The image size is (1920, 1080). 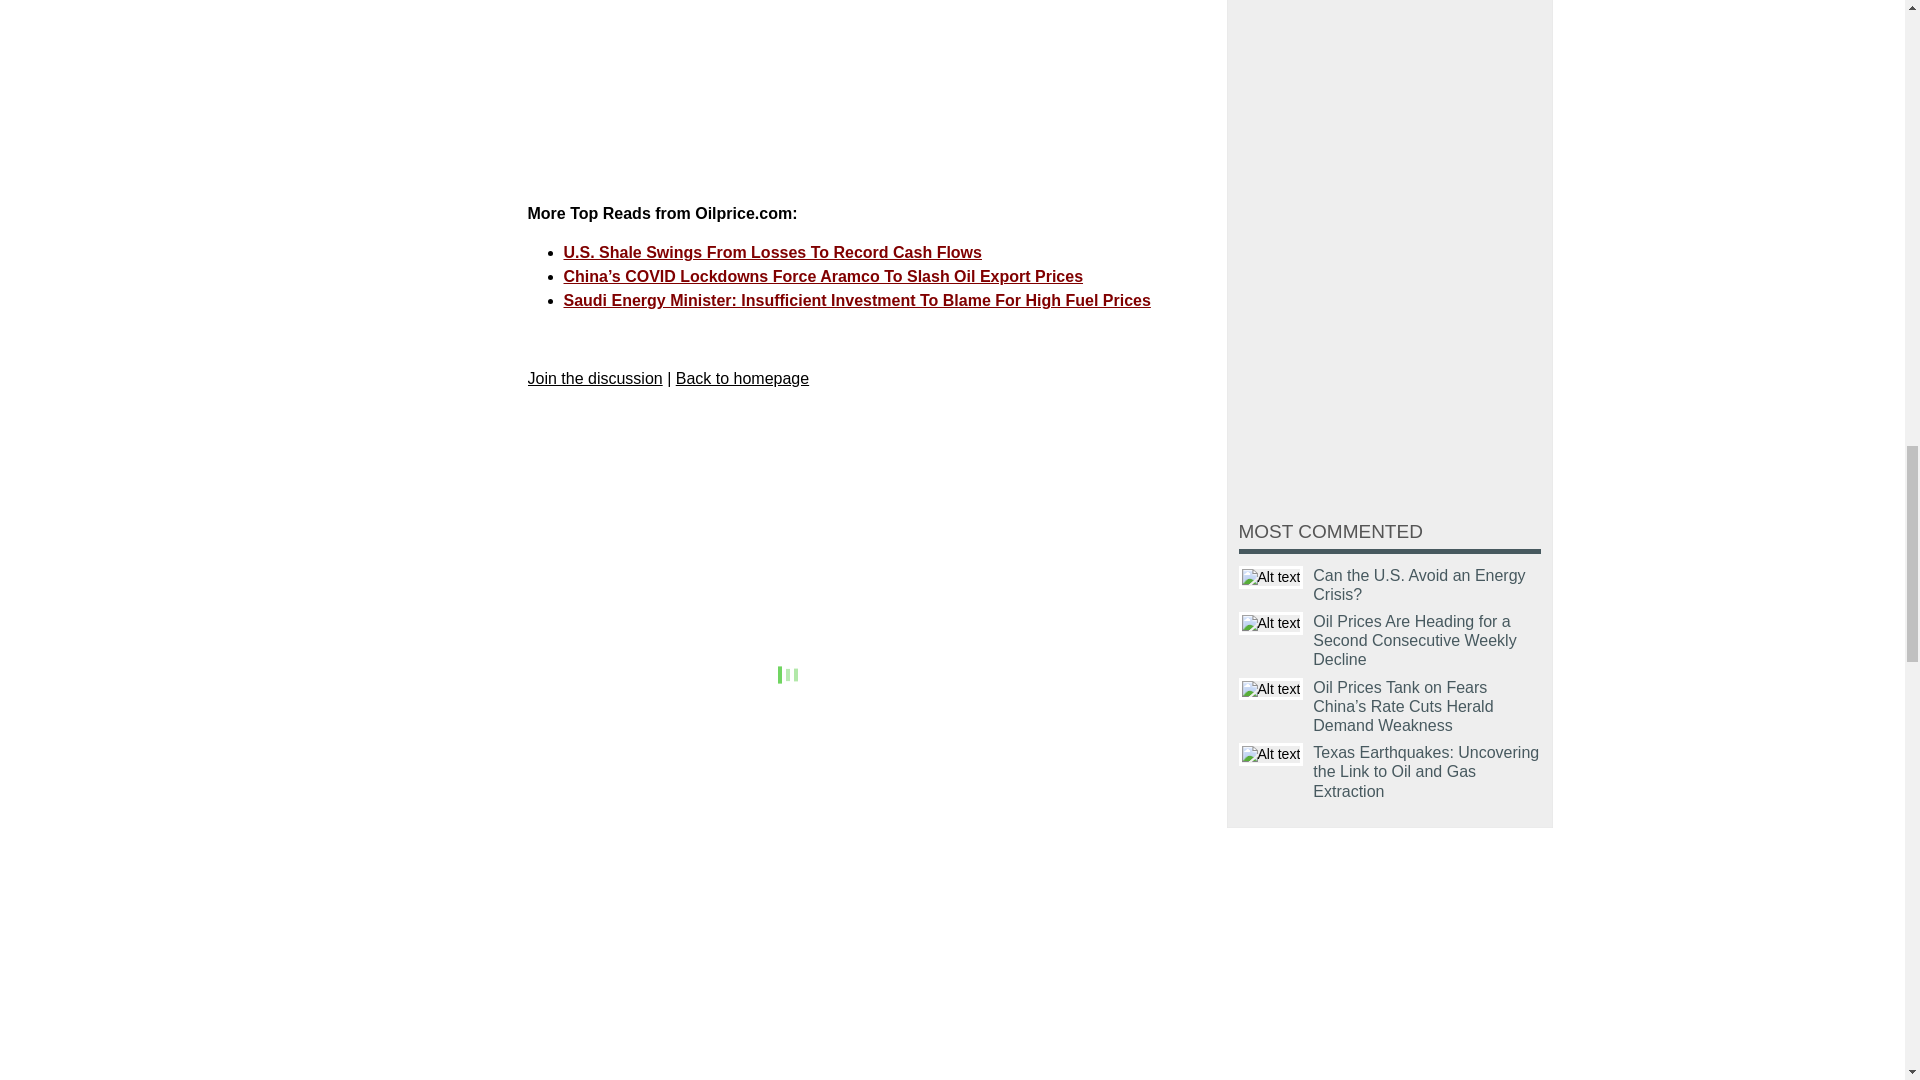 I want to click on Title text, so click(x=1270, y=576).